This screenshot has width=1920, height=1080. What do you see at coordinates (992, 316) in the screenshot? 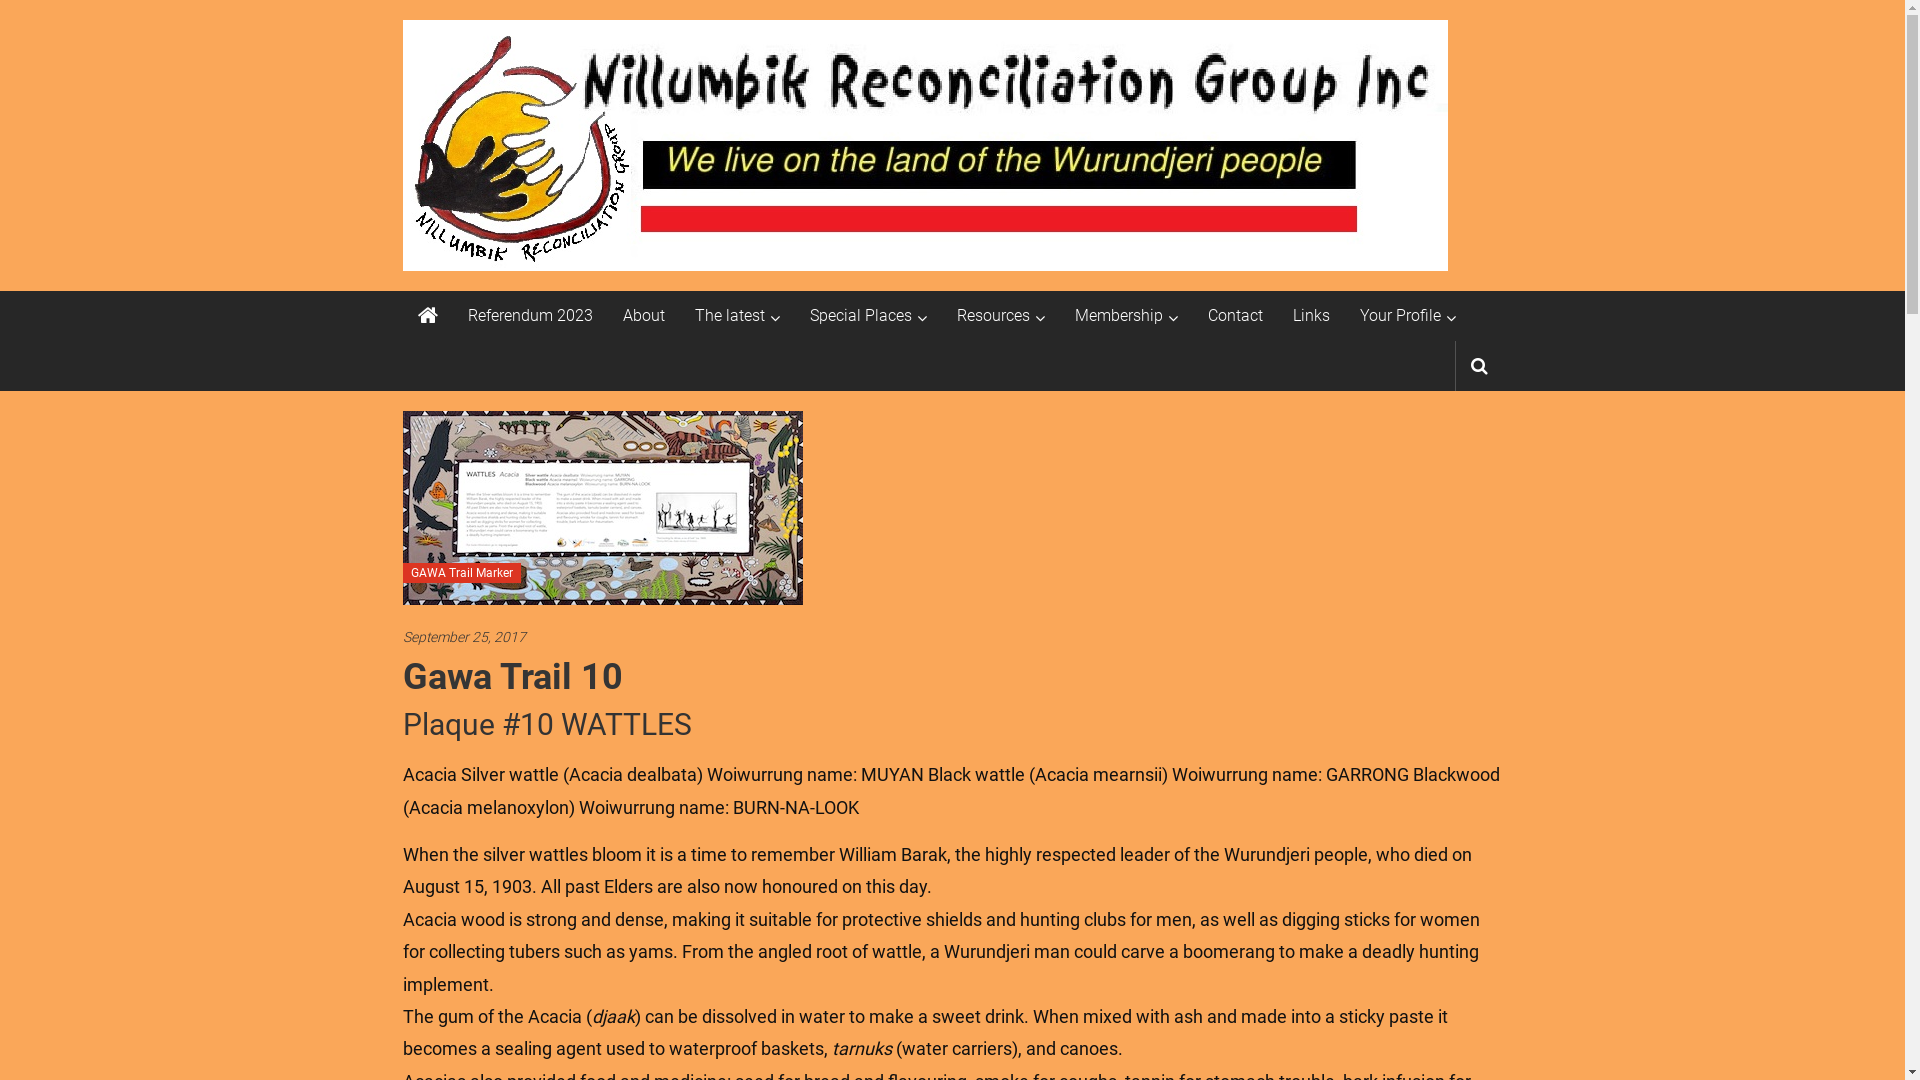
I see `Resources` at bounding box center [992, 316].